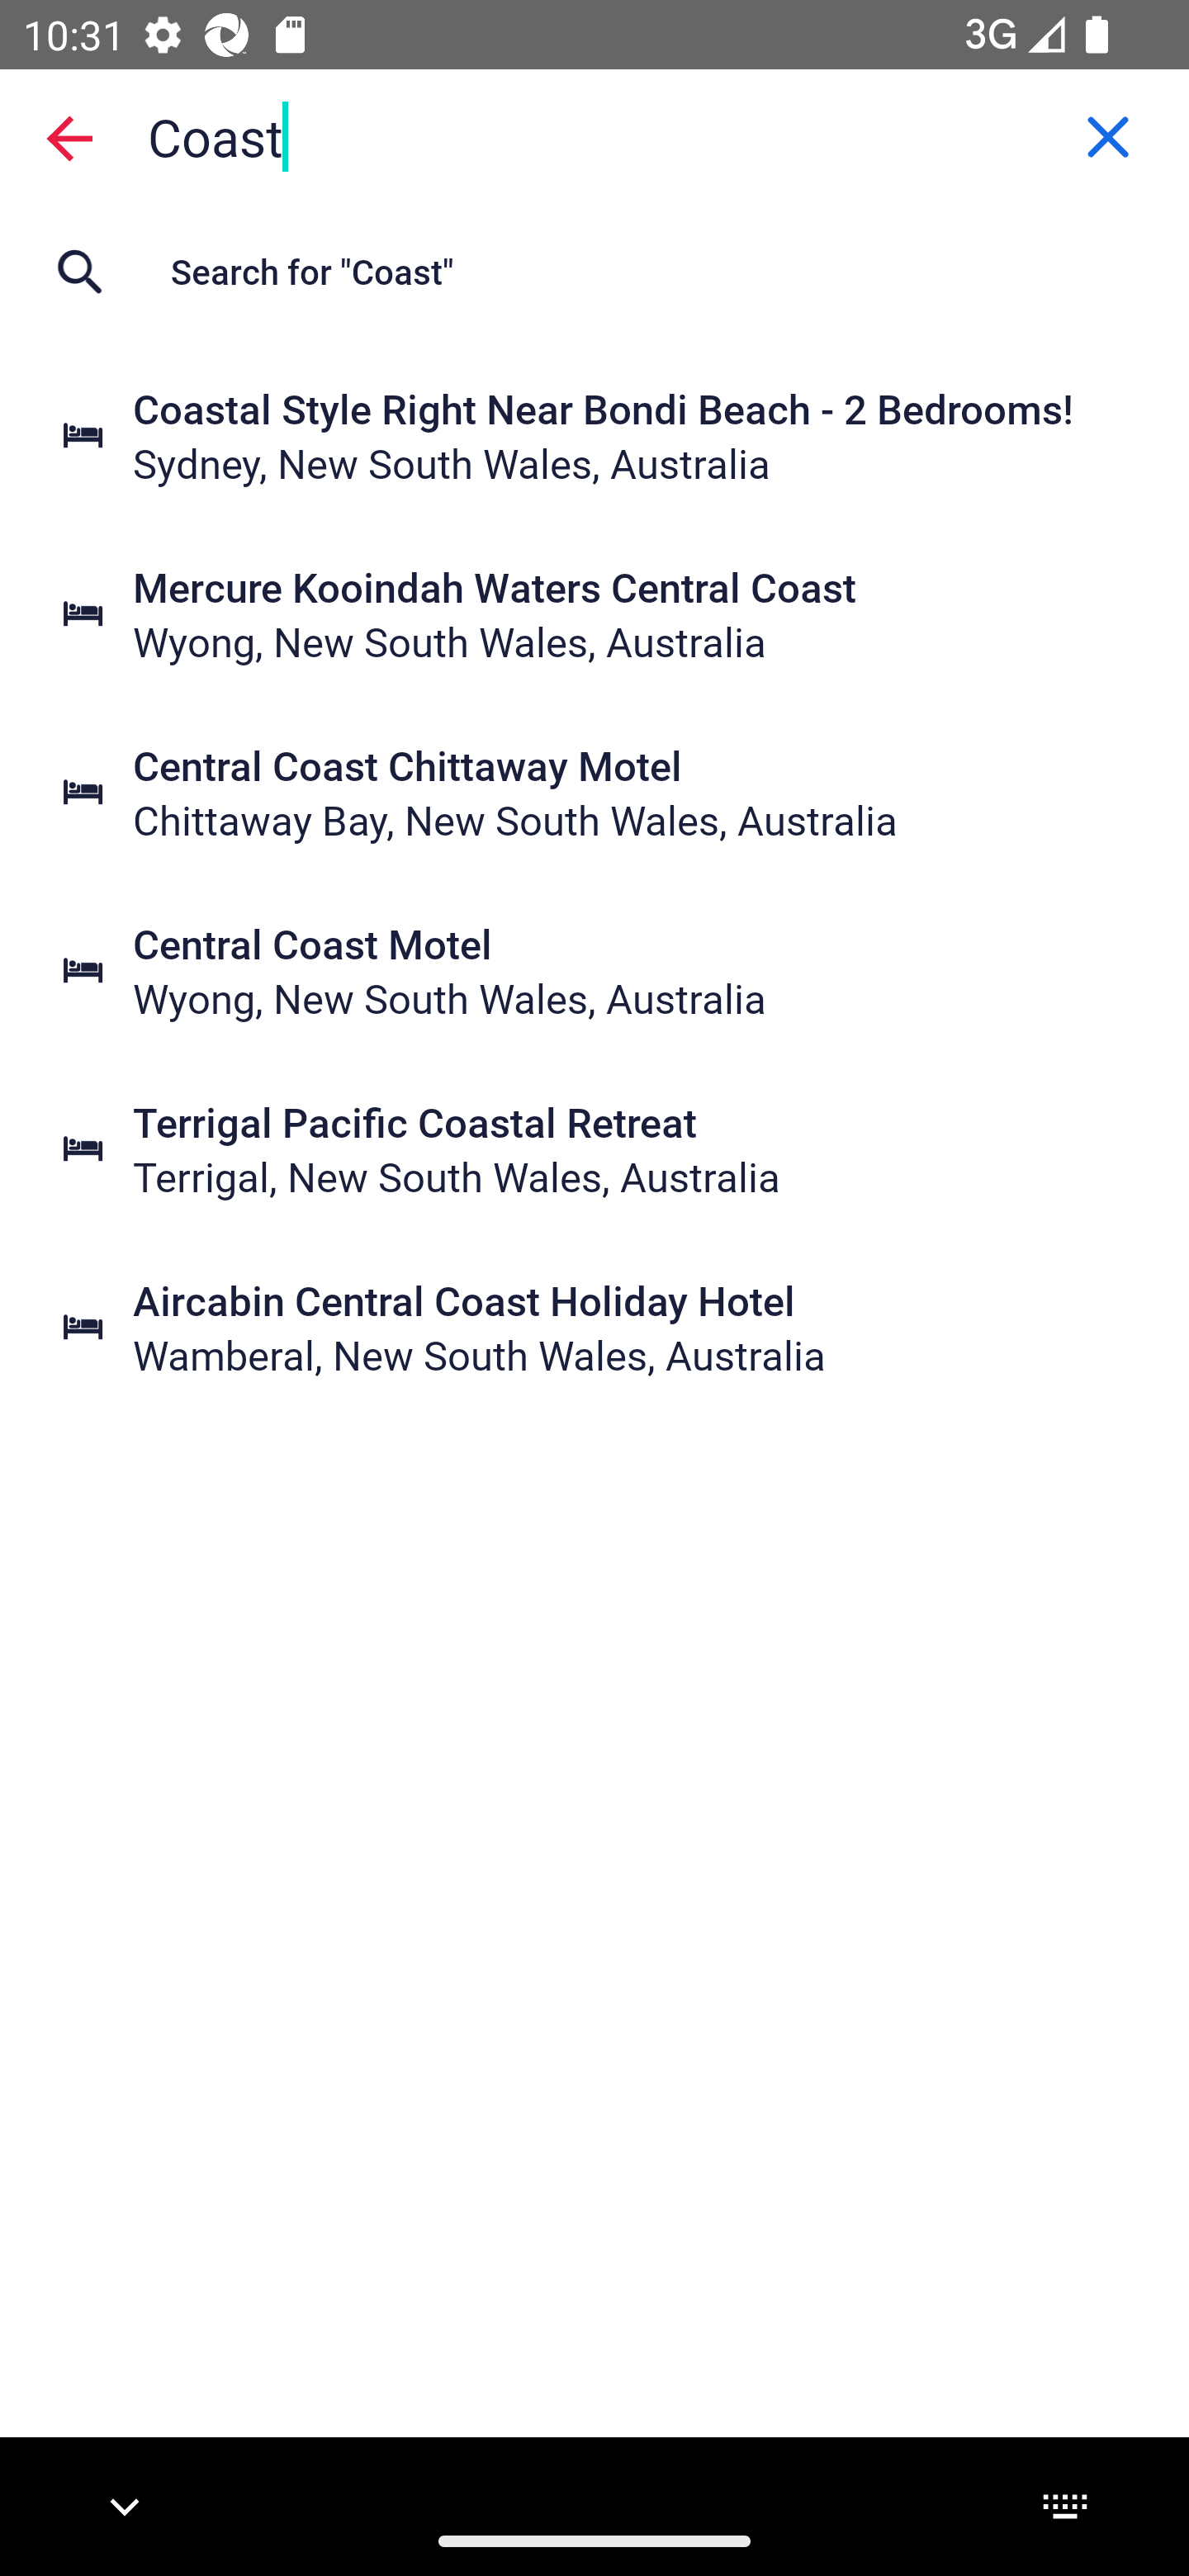 This screenshot has width=1189, height=2576. I want to click on Clear query, so click(1108, 136).